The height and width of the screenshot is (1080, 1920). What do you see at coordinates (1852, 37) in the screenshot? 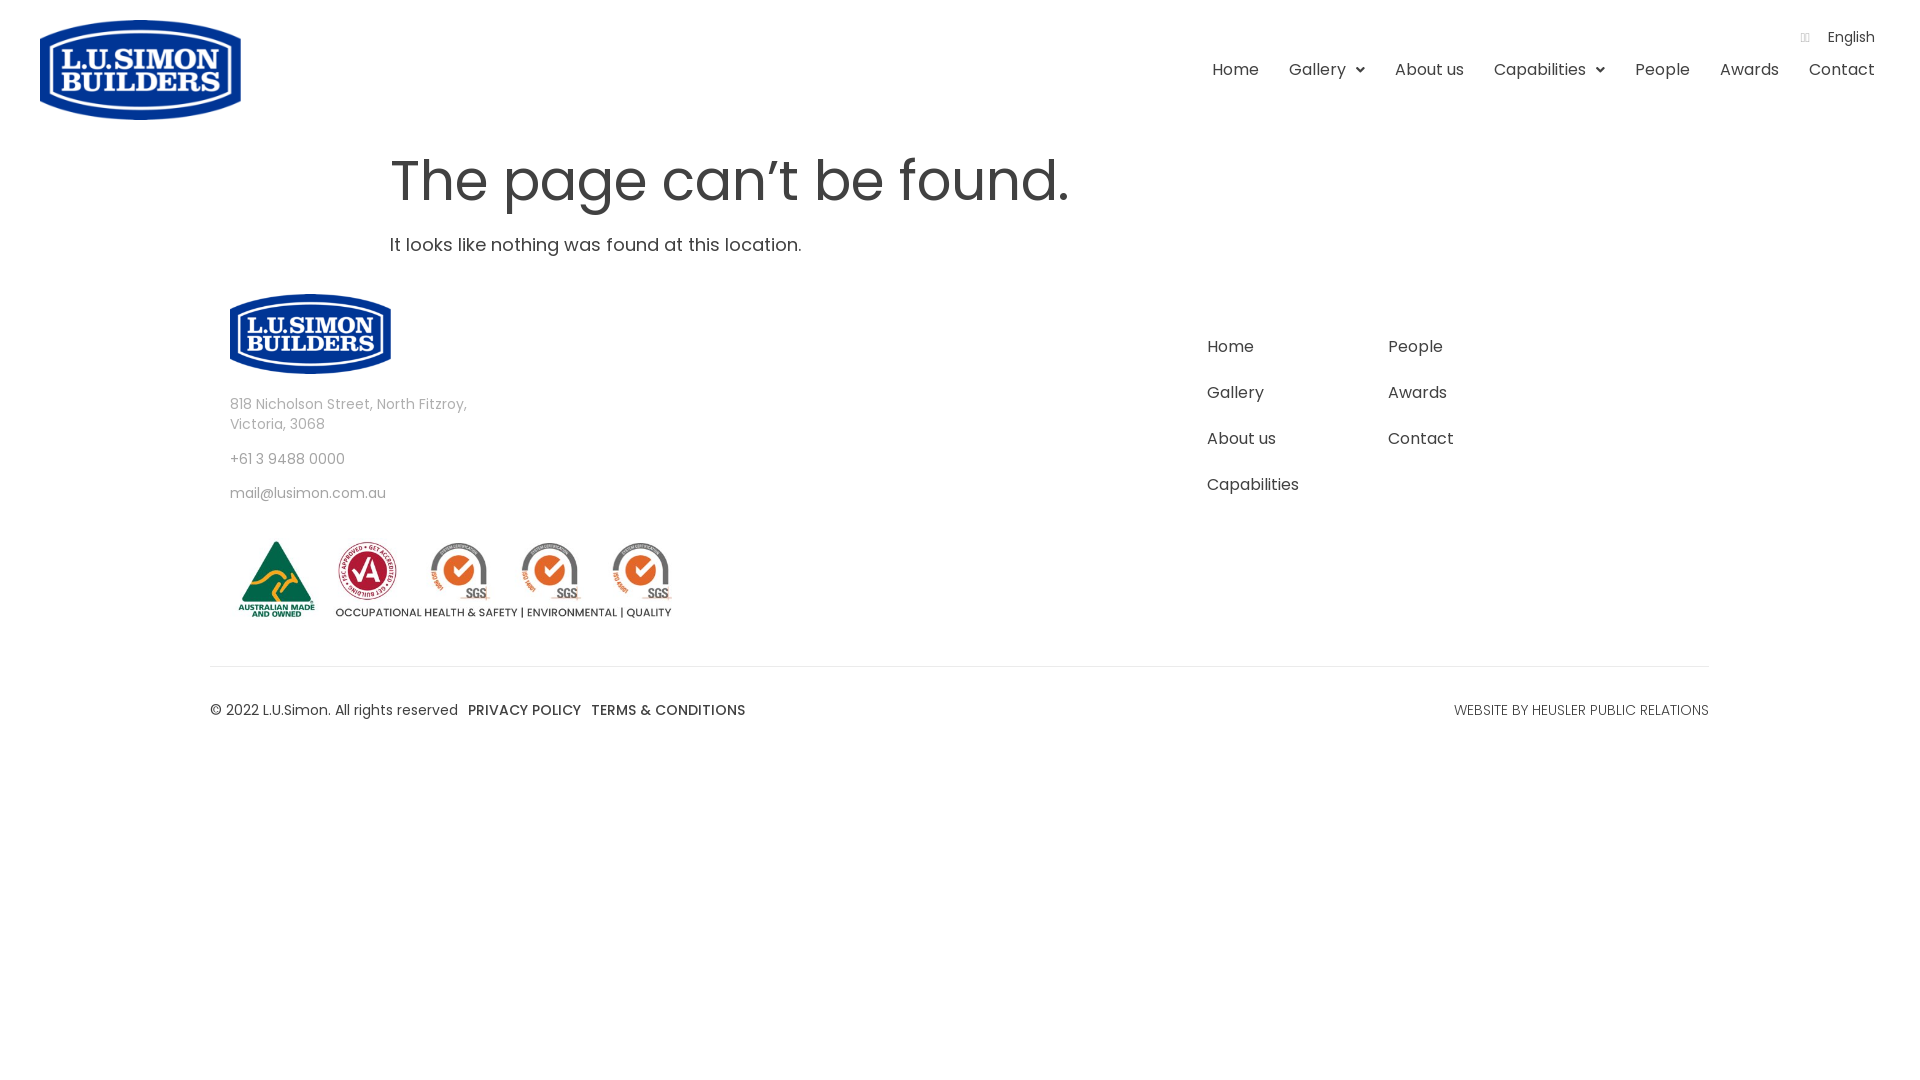
I see `English` at bounding box center [1852, 37].